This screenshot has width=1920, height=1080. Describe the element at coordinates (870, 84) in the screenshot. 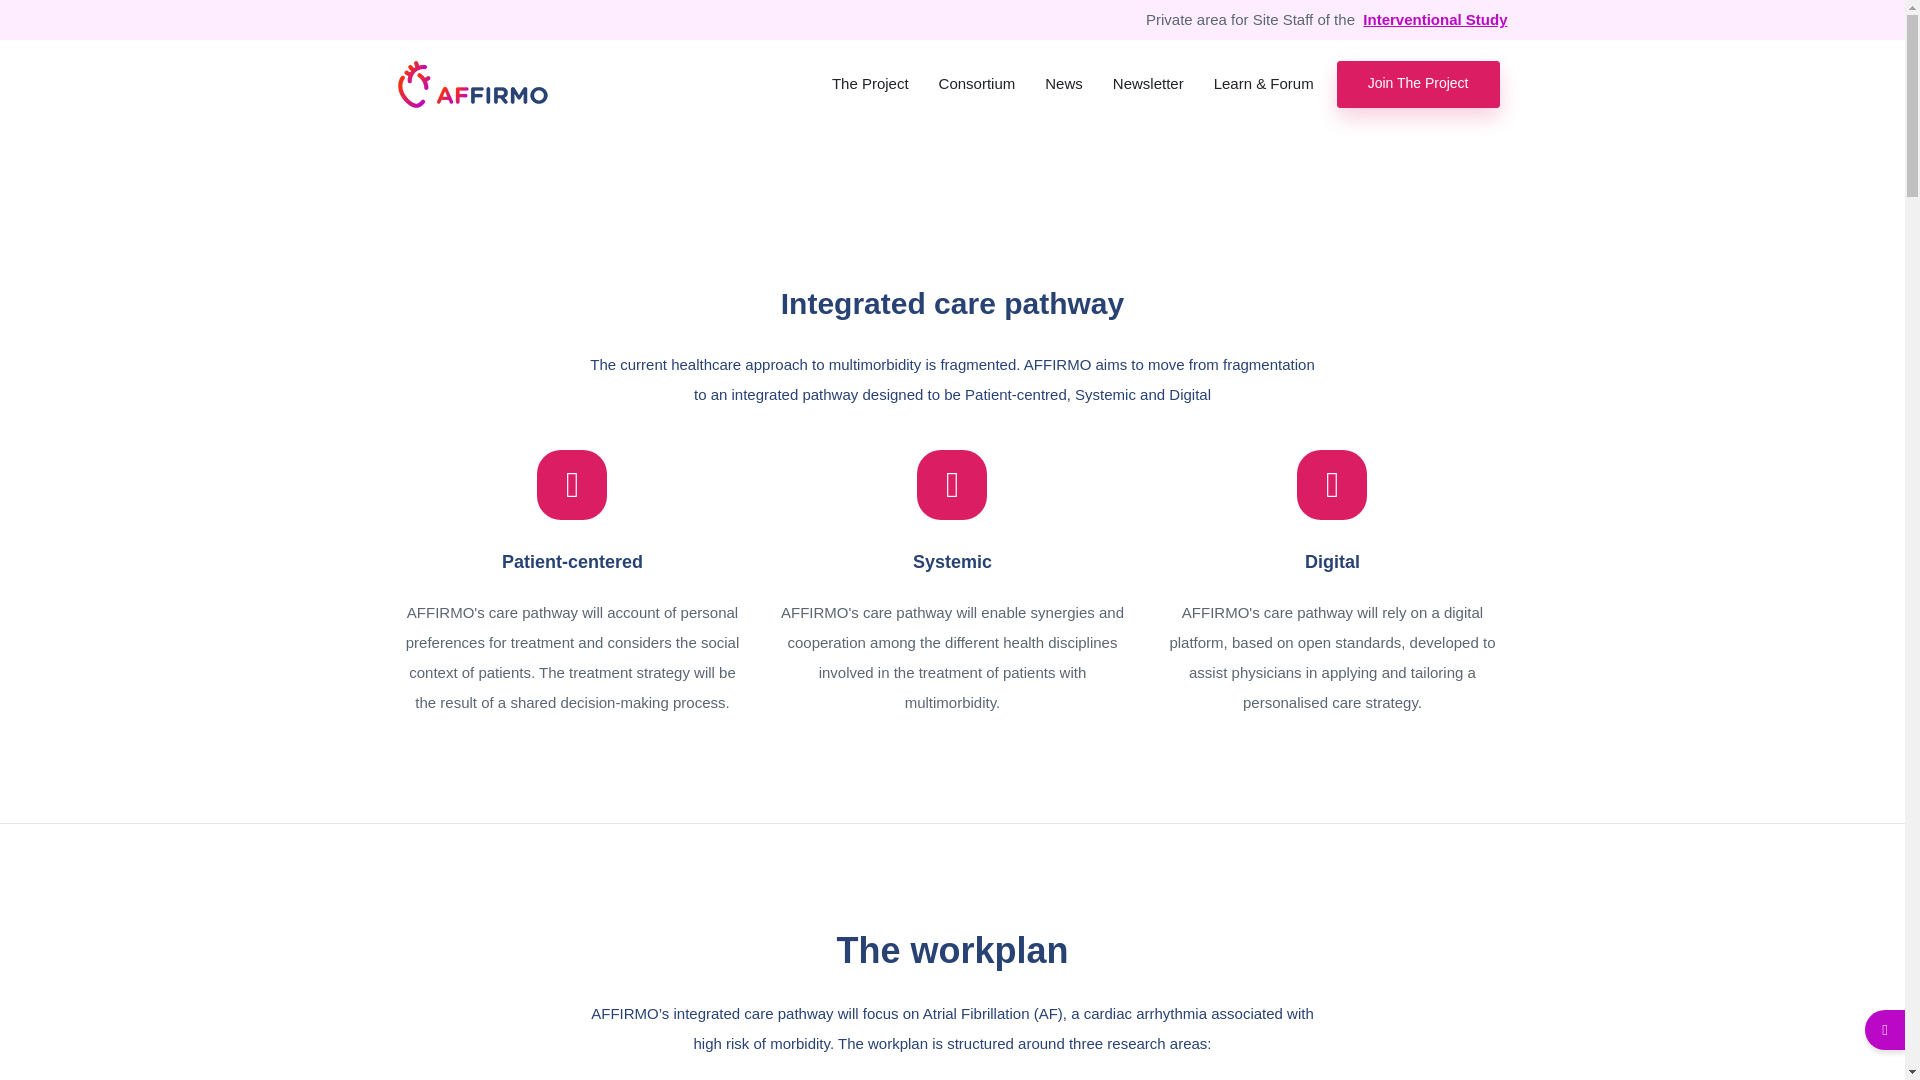

I see `The Project` at that location.